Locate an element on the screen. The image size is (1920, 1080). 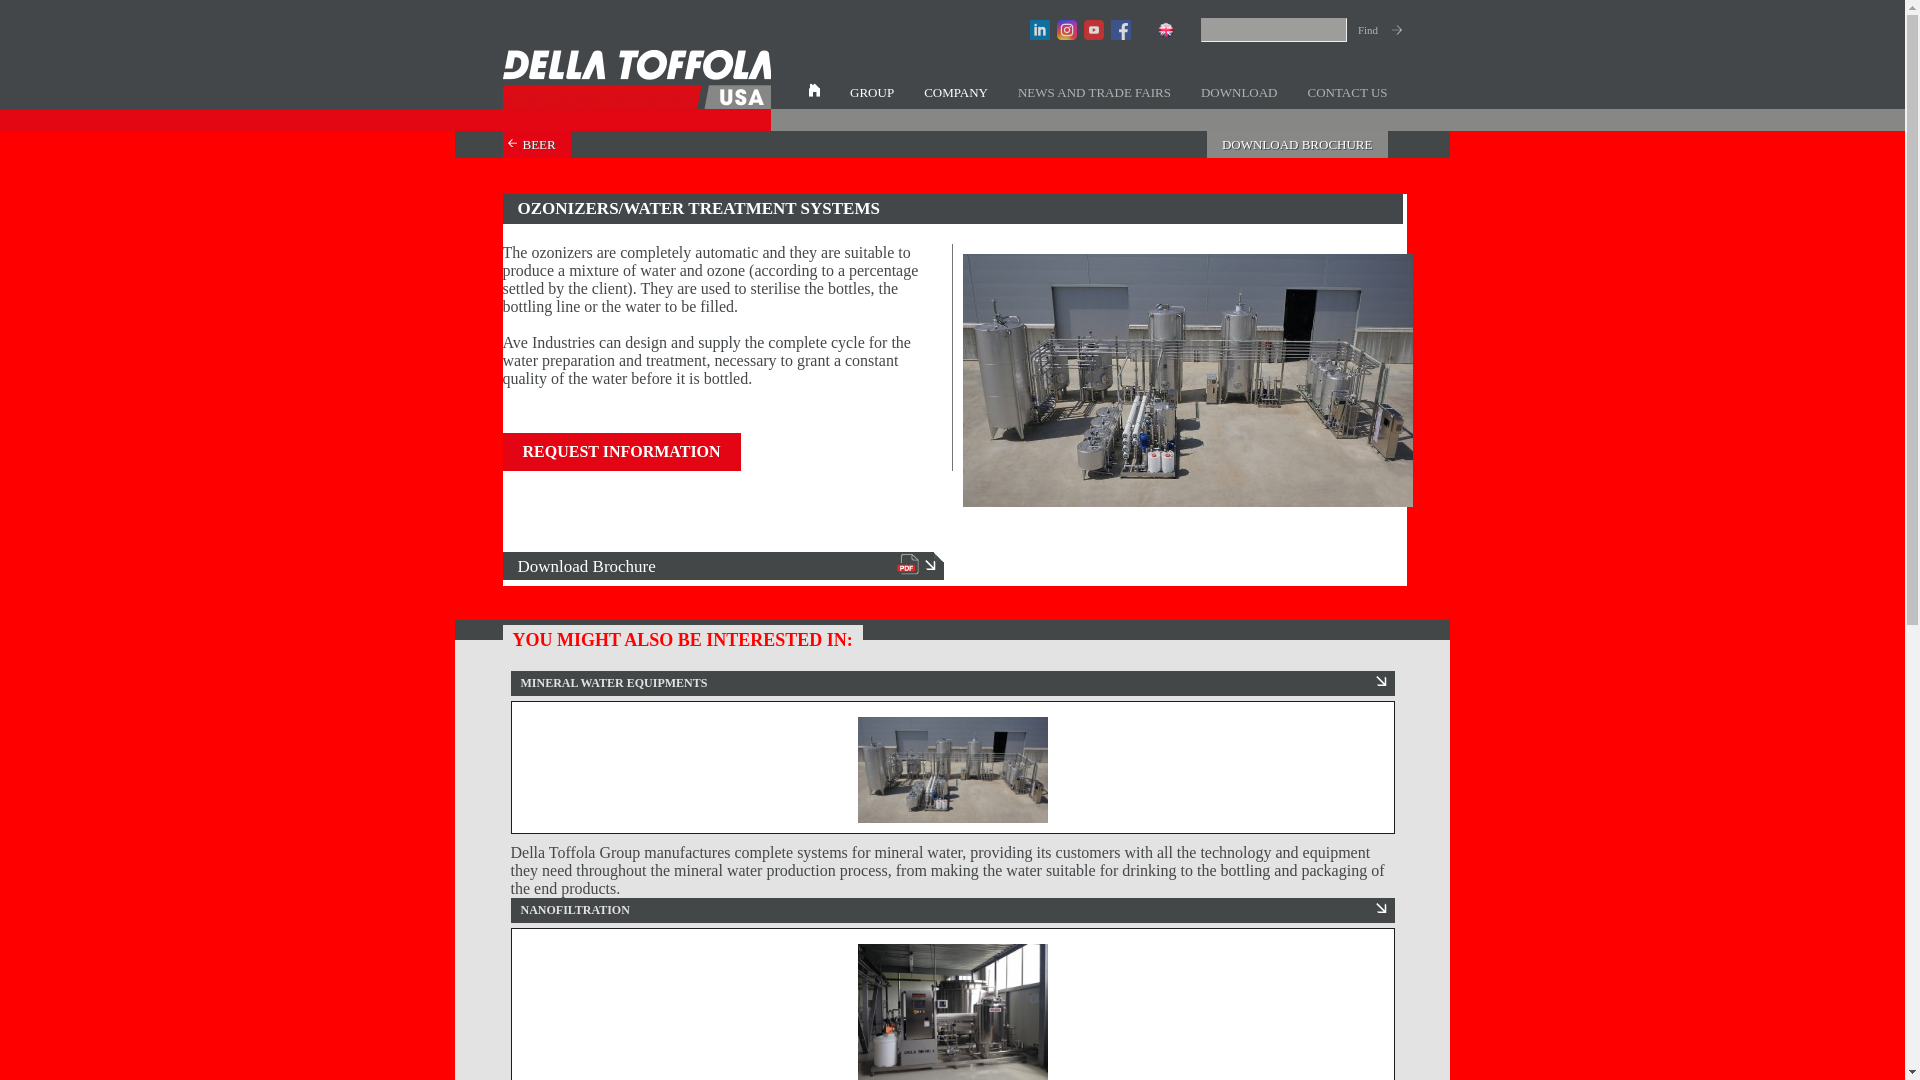
Instagram is located at coordinates (1066, 30).